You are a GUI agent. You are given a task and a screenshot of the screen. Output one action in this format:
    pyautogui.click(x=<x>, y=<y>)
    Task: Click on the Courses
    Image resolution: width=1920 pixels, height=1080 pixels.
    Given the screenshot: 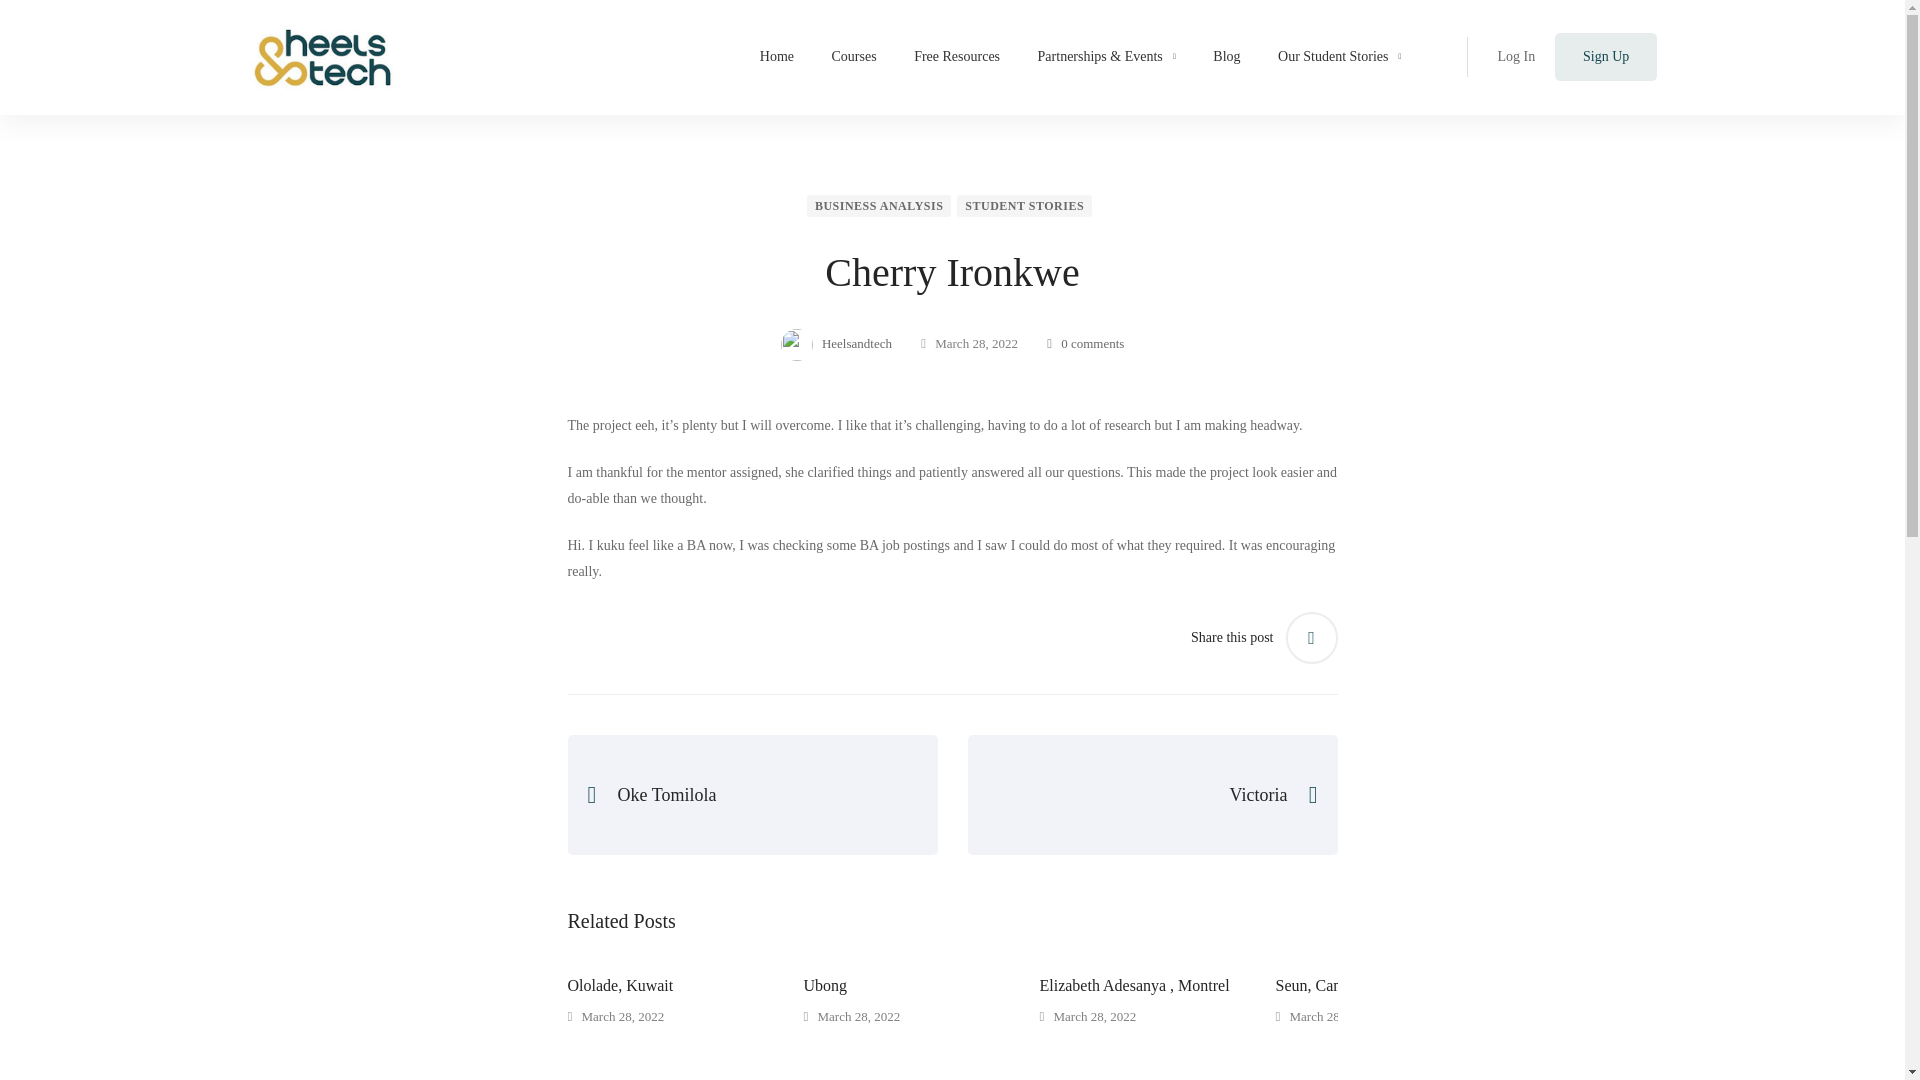 What is the action you would take?
    pyautogui.click(x=854, y=57)
    